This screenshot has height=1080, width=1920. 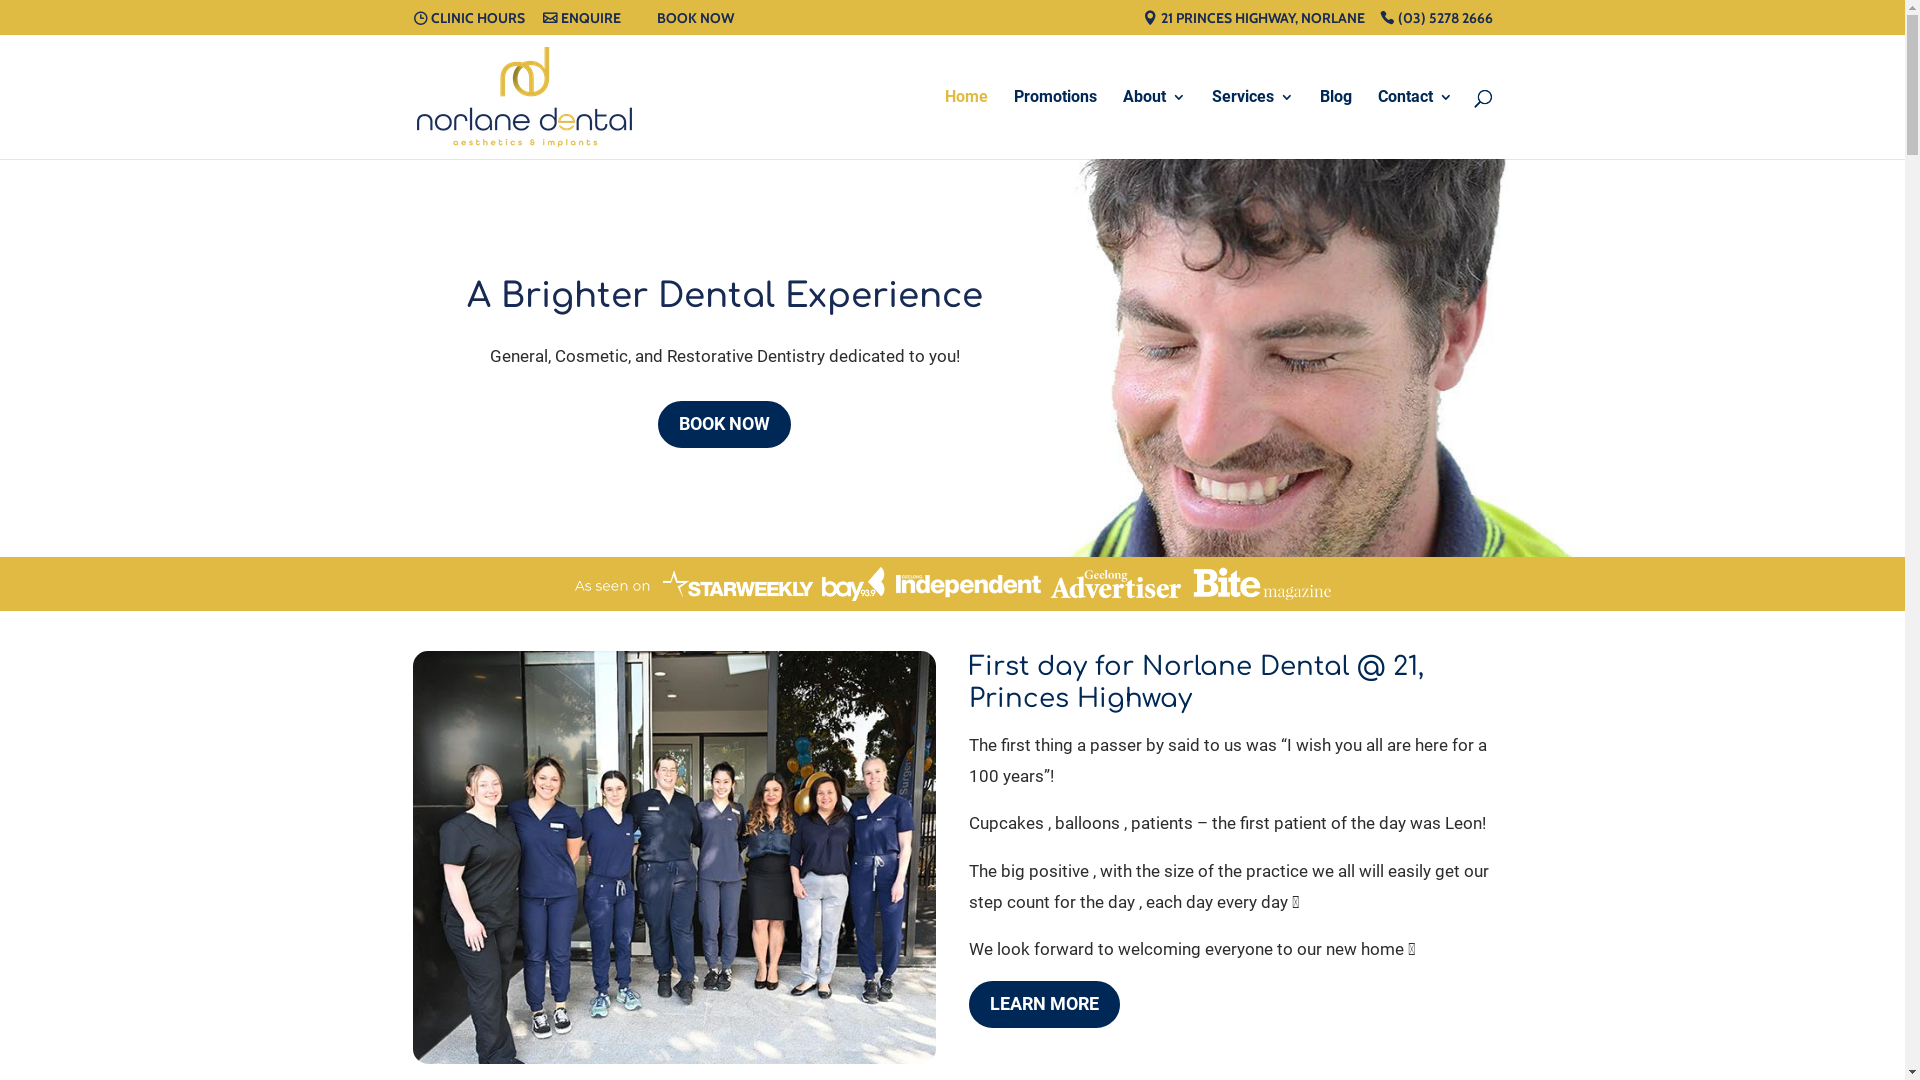 What do you see at coordinates (1055, 124) in the screenshot?
I see `Promotions` at bounding box center [1055, 124].